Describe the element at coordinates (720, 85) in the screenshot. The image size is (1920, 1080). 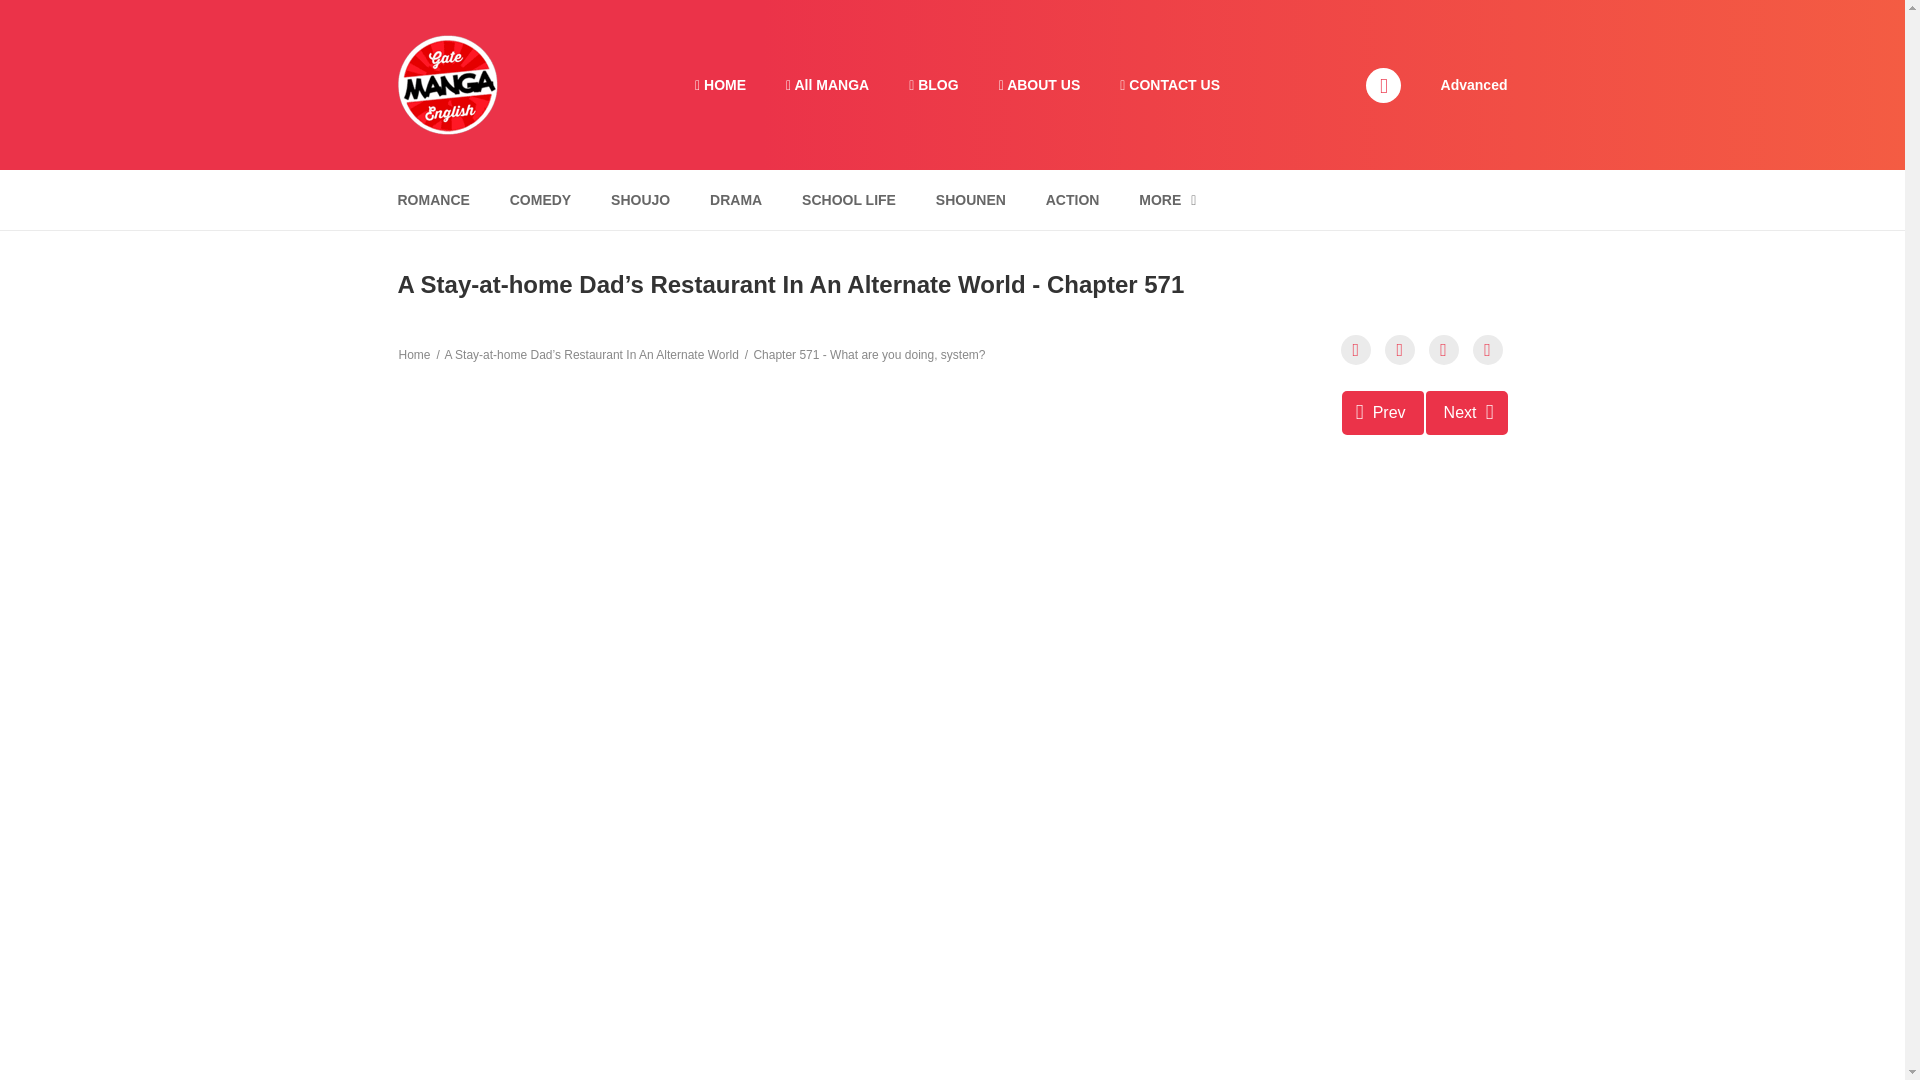
I see `HOME` at that location.